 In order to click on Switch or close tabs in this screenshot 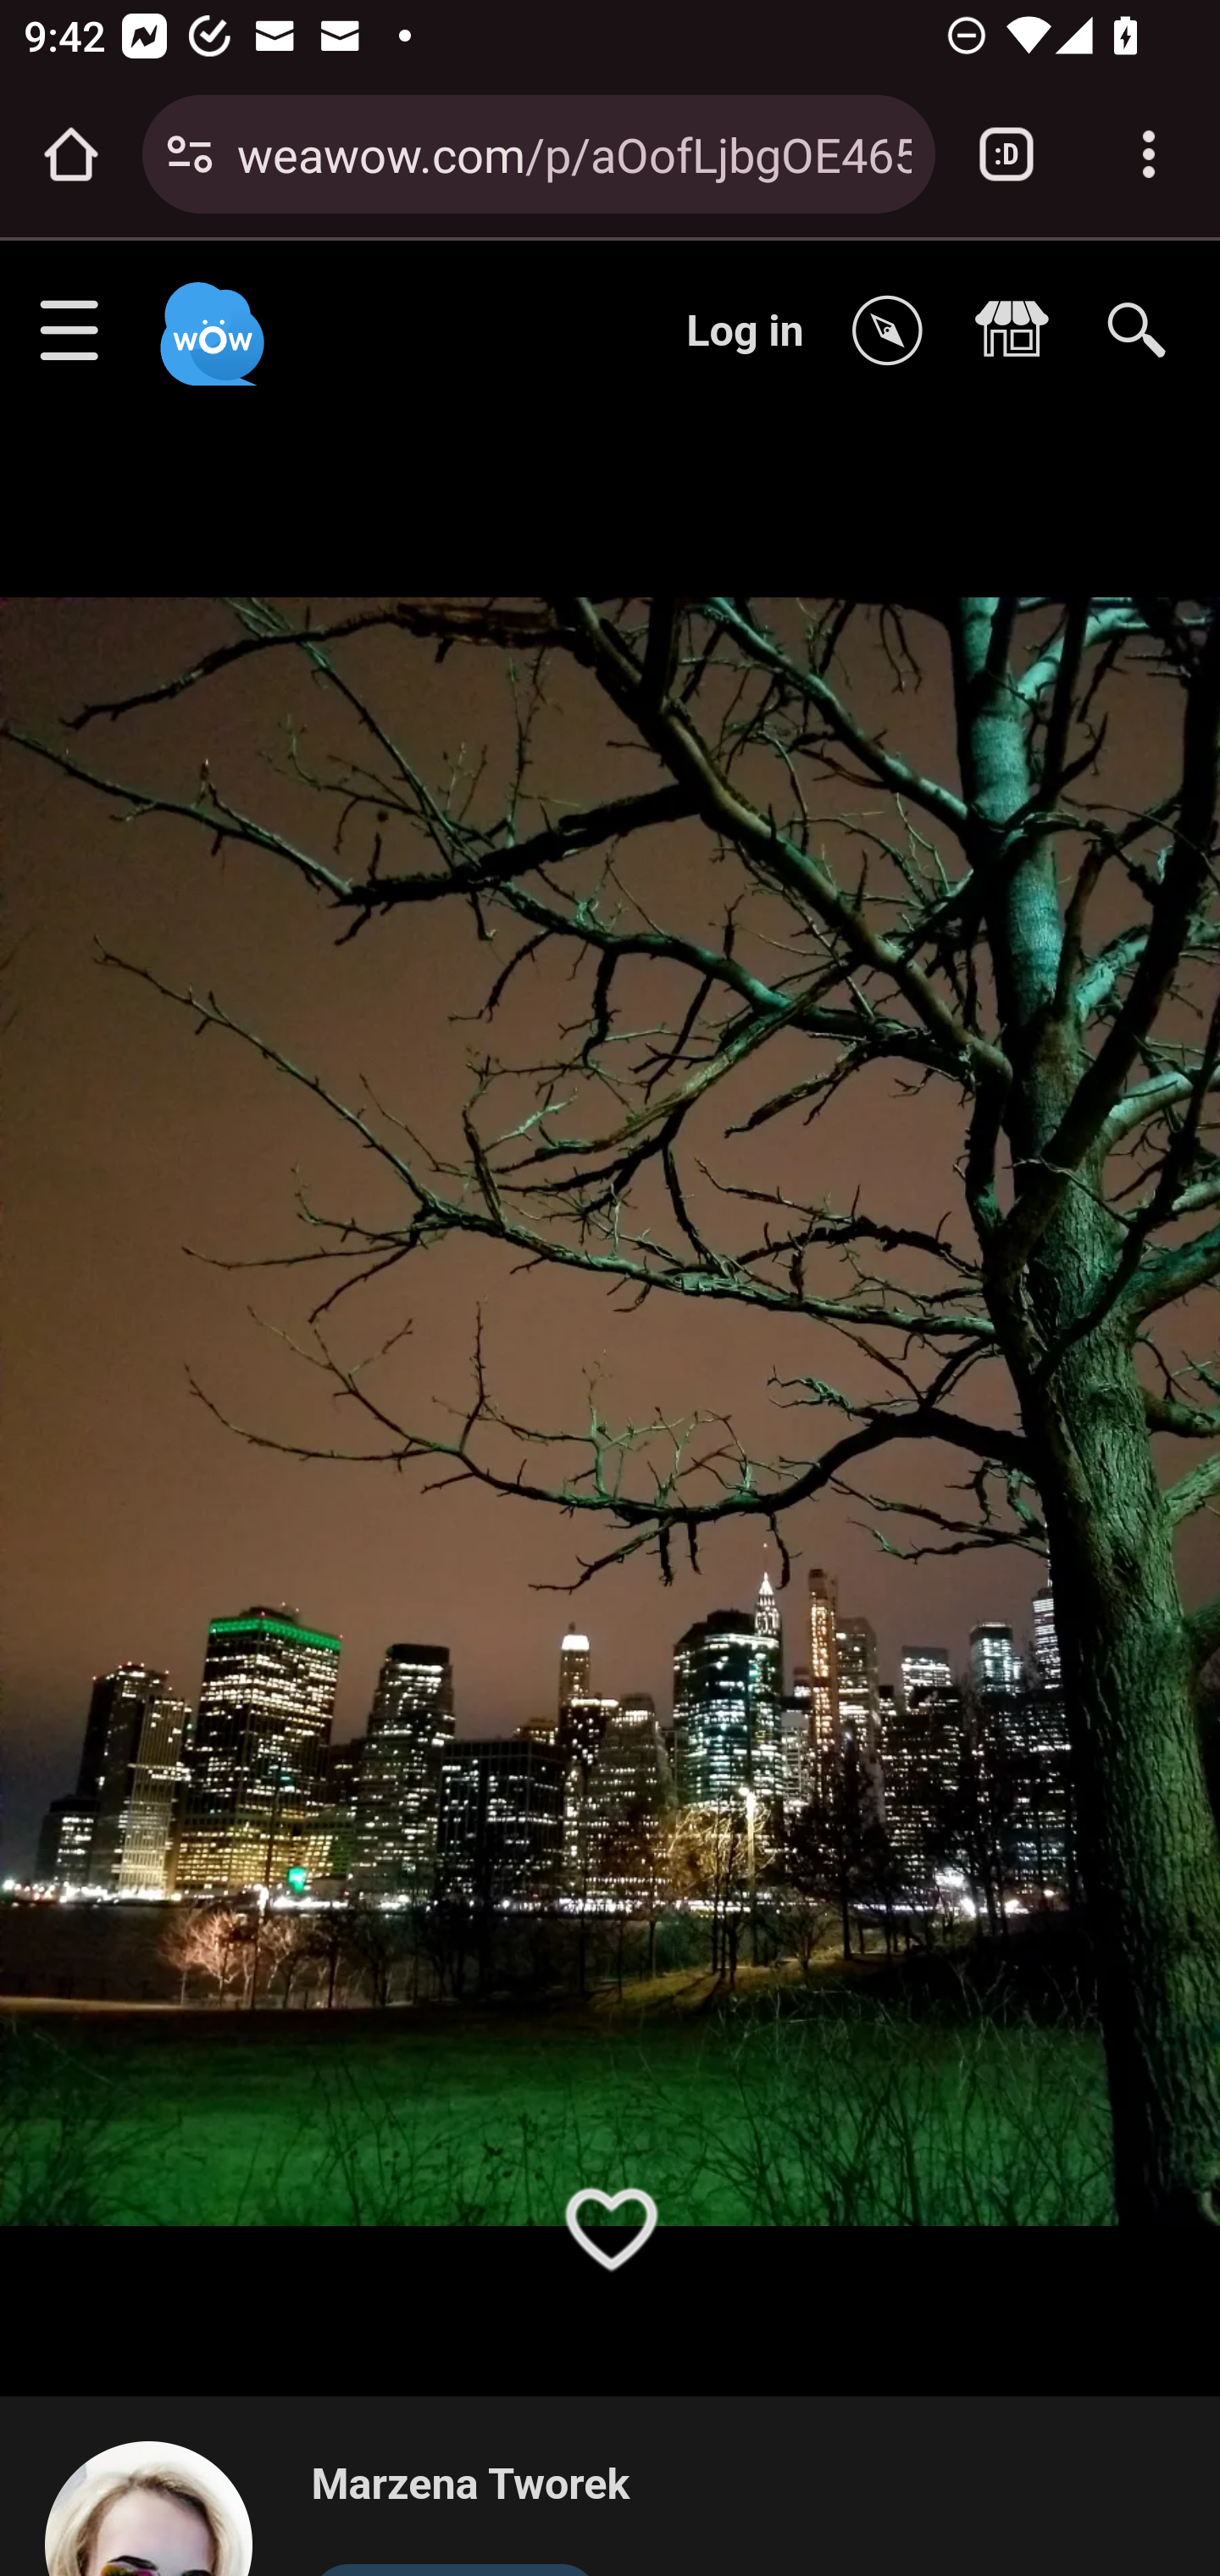, I will do `click(1006, 154)`.